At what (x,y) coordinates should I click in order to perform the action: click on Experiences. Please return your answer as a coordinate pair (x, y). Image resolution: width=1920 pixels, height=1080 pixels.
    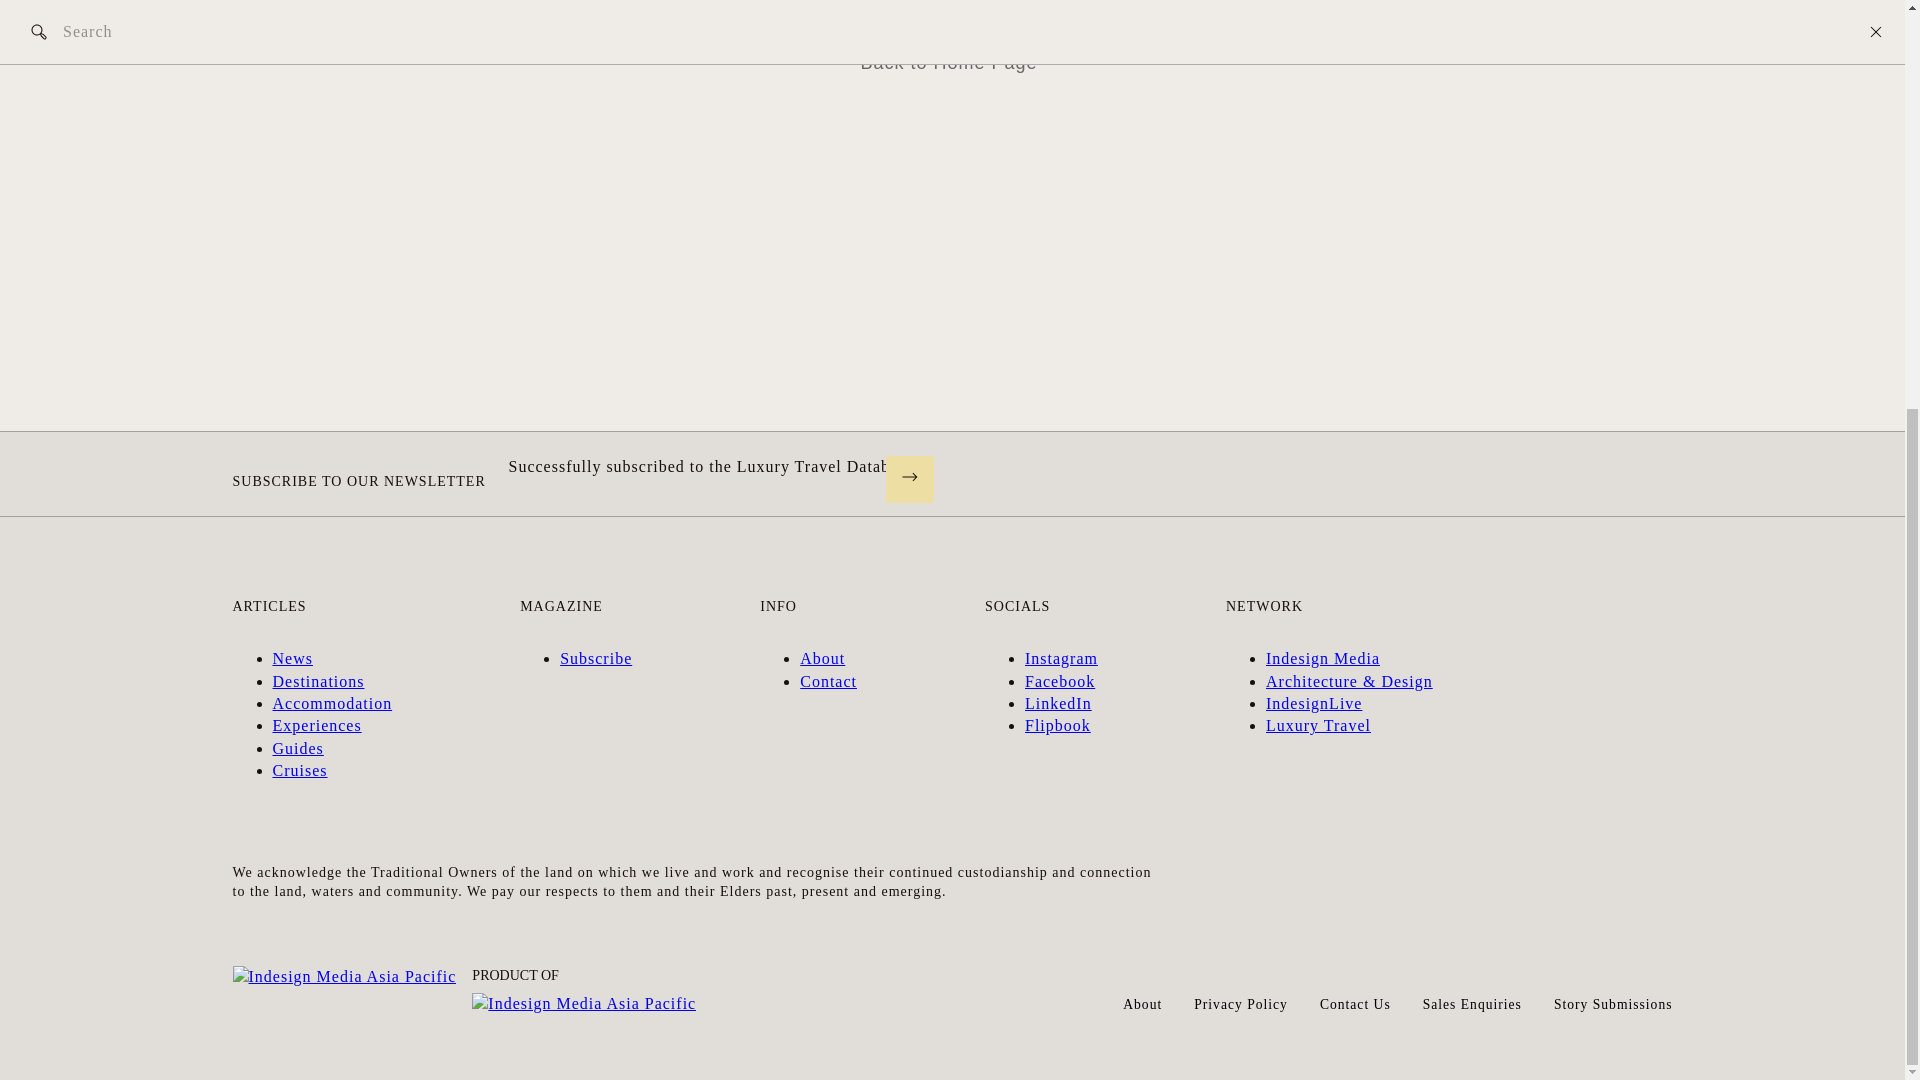
    Looking at the image, I should click on (316, 726).